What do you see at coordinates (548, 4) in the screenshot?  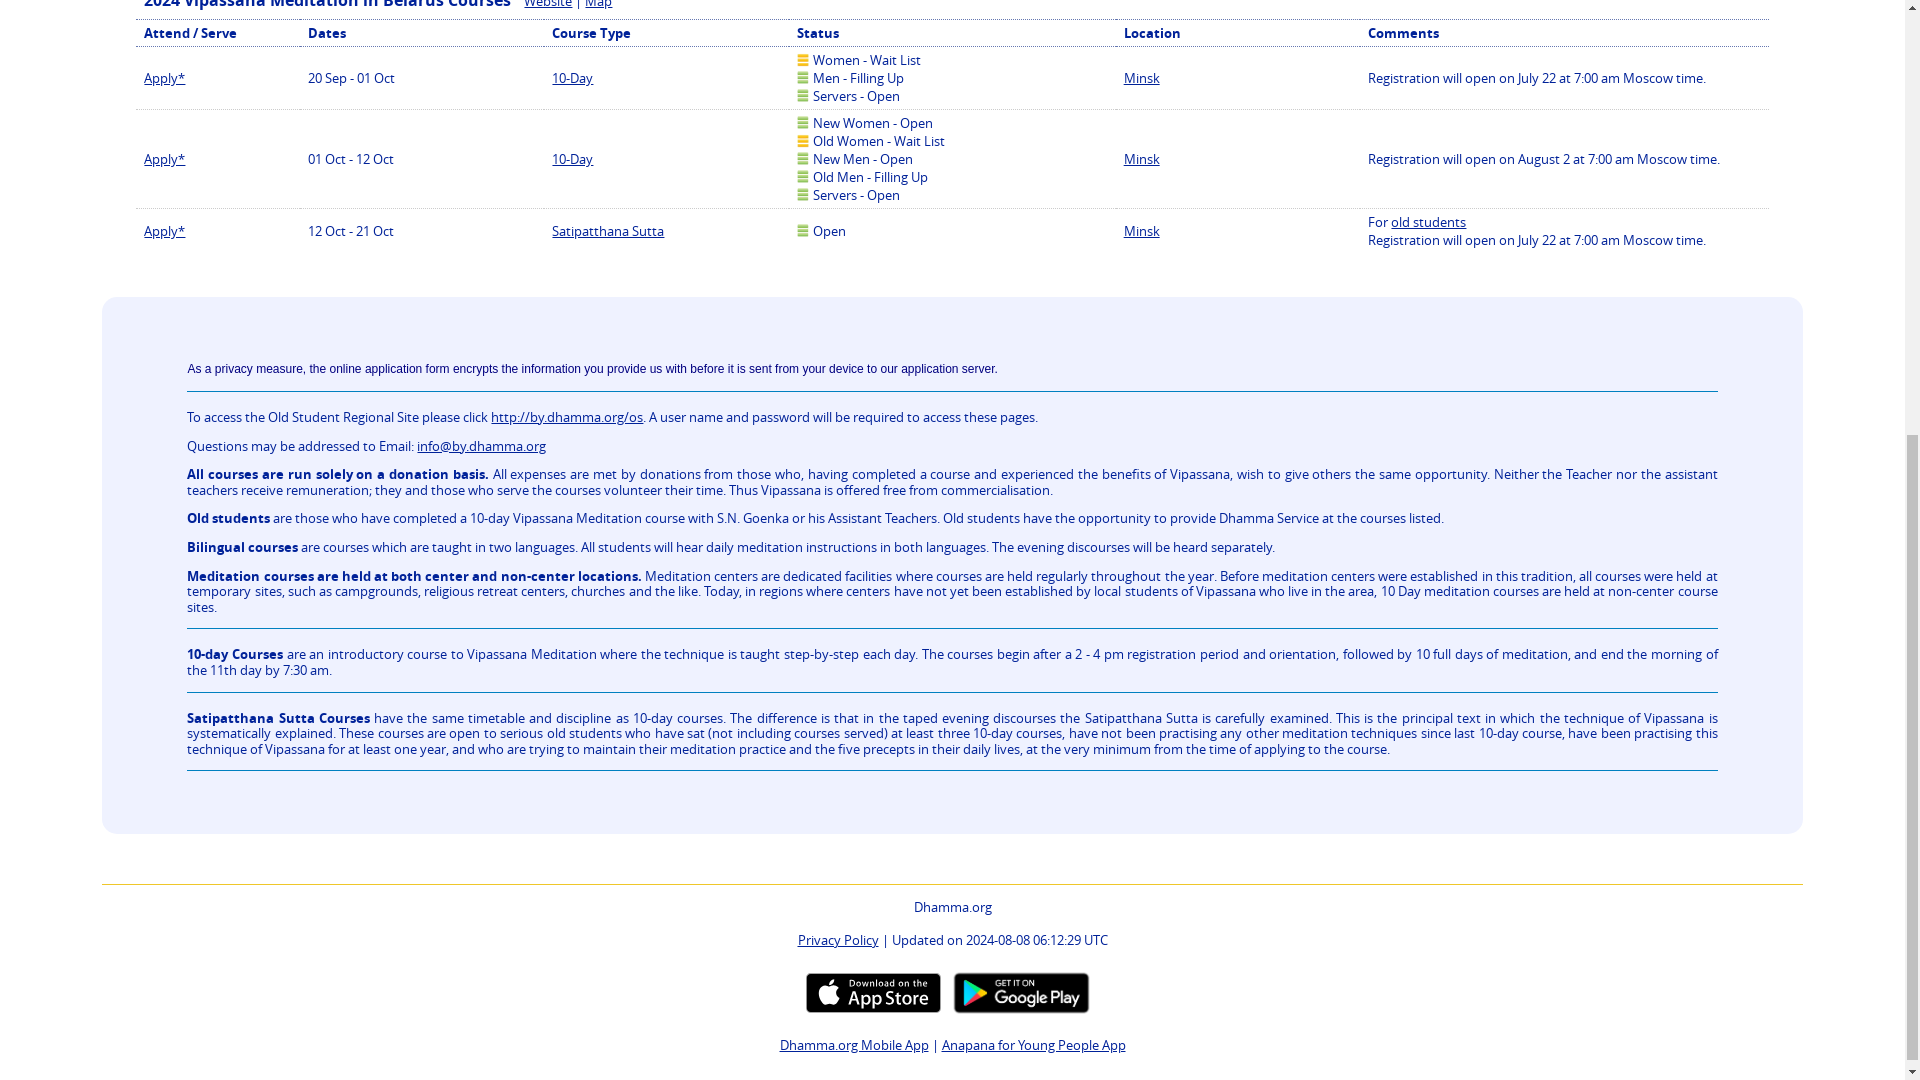 I see `Website` at bounding box center [548, 4].